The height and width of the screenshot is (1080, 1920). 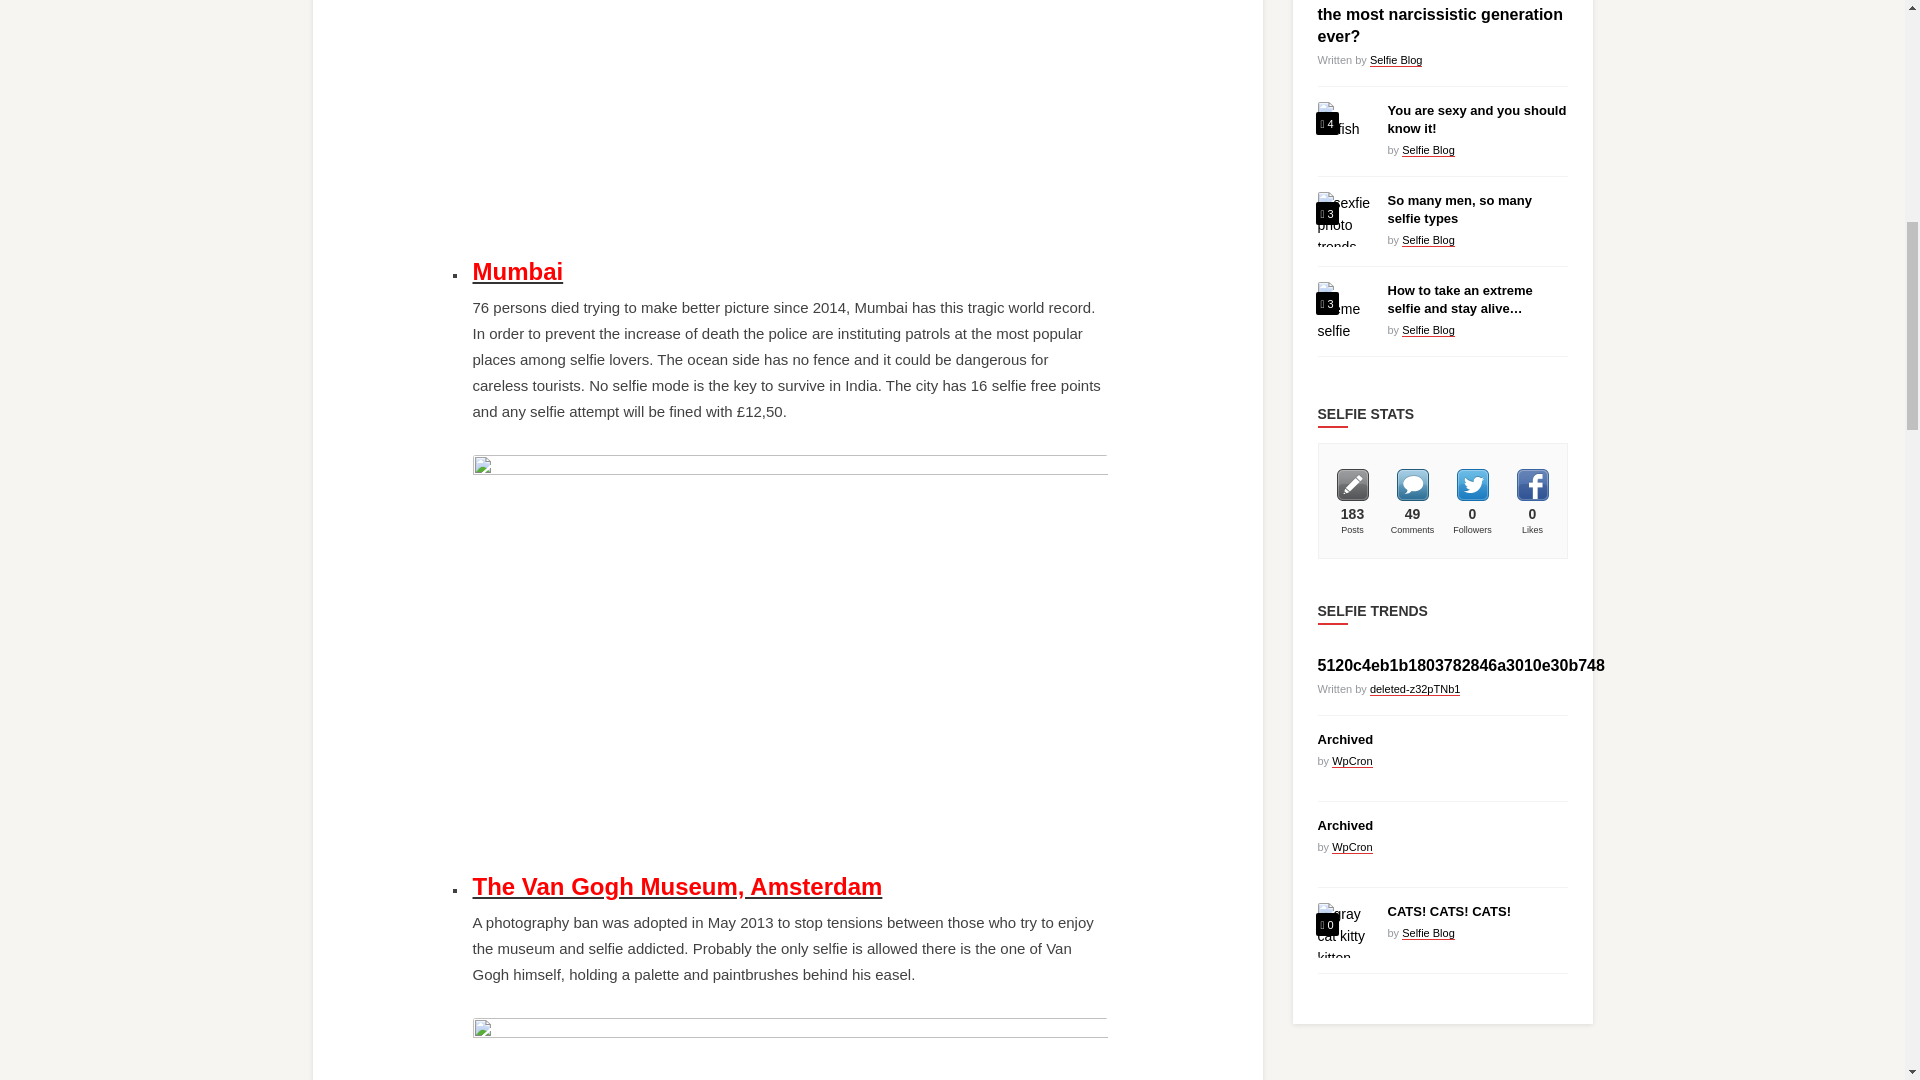 I want to click on Posts by deleted-z32pTNb1, so click(x=1416, y=688).